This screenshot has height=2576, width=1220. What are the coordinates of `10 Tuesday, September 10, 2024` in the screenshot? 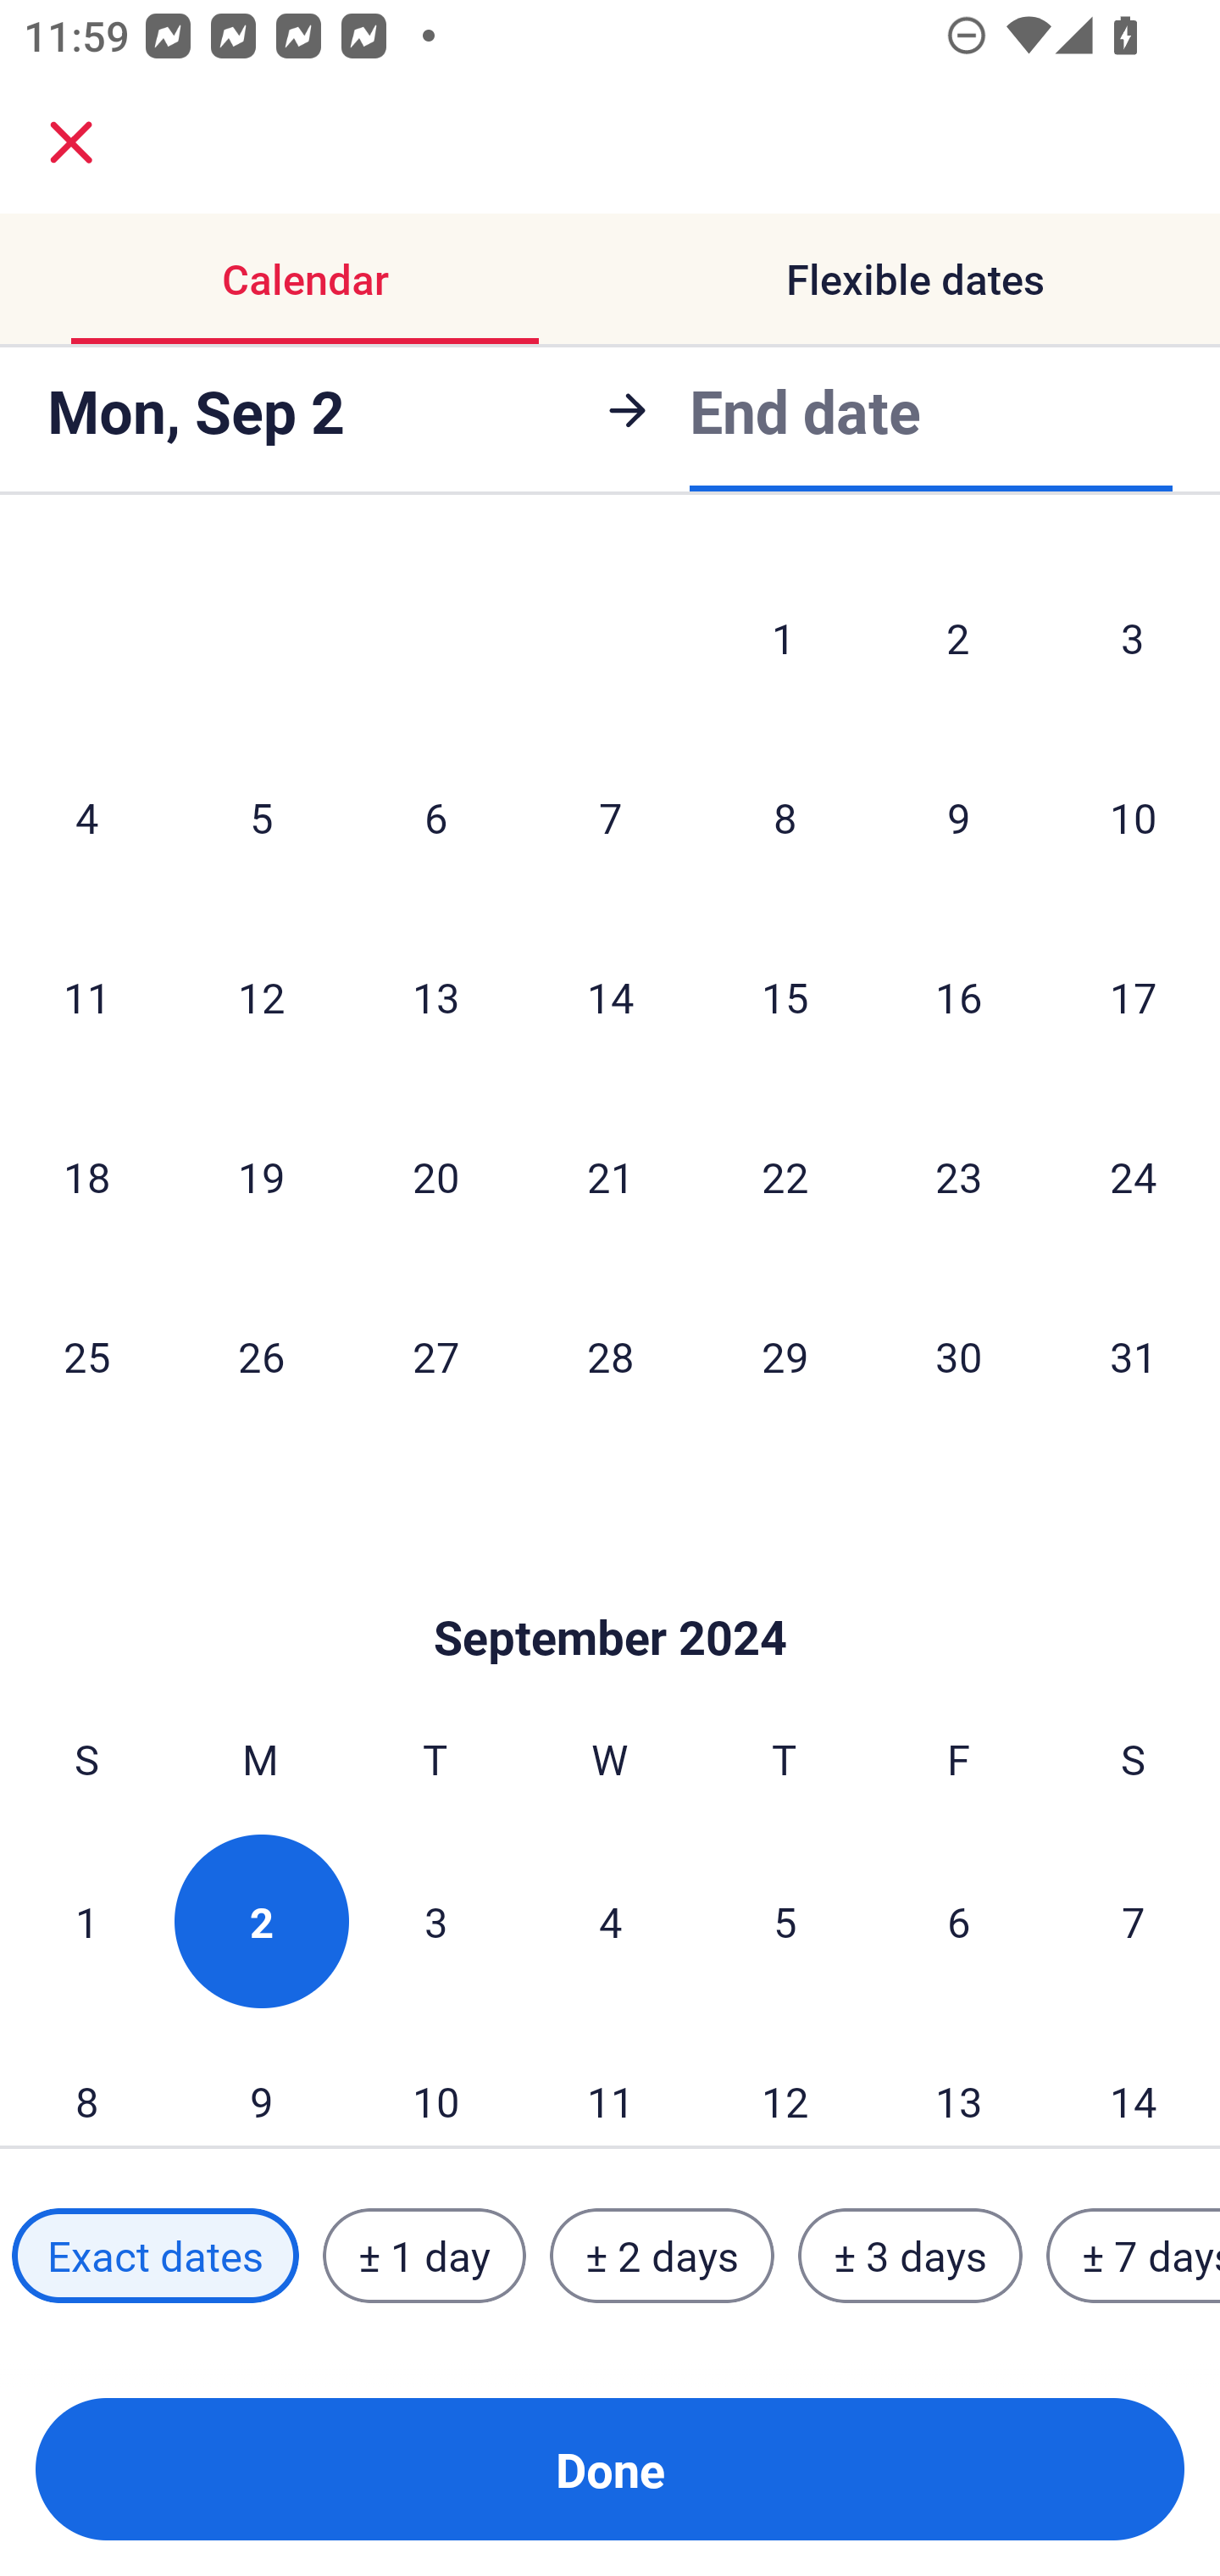 It's located at (435, 2079).